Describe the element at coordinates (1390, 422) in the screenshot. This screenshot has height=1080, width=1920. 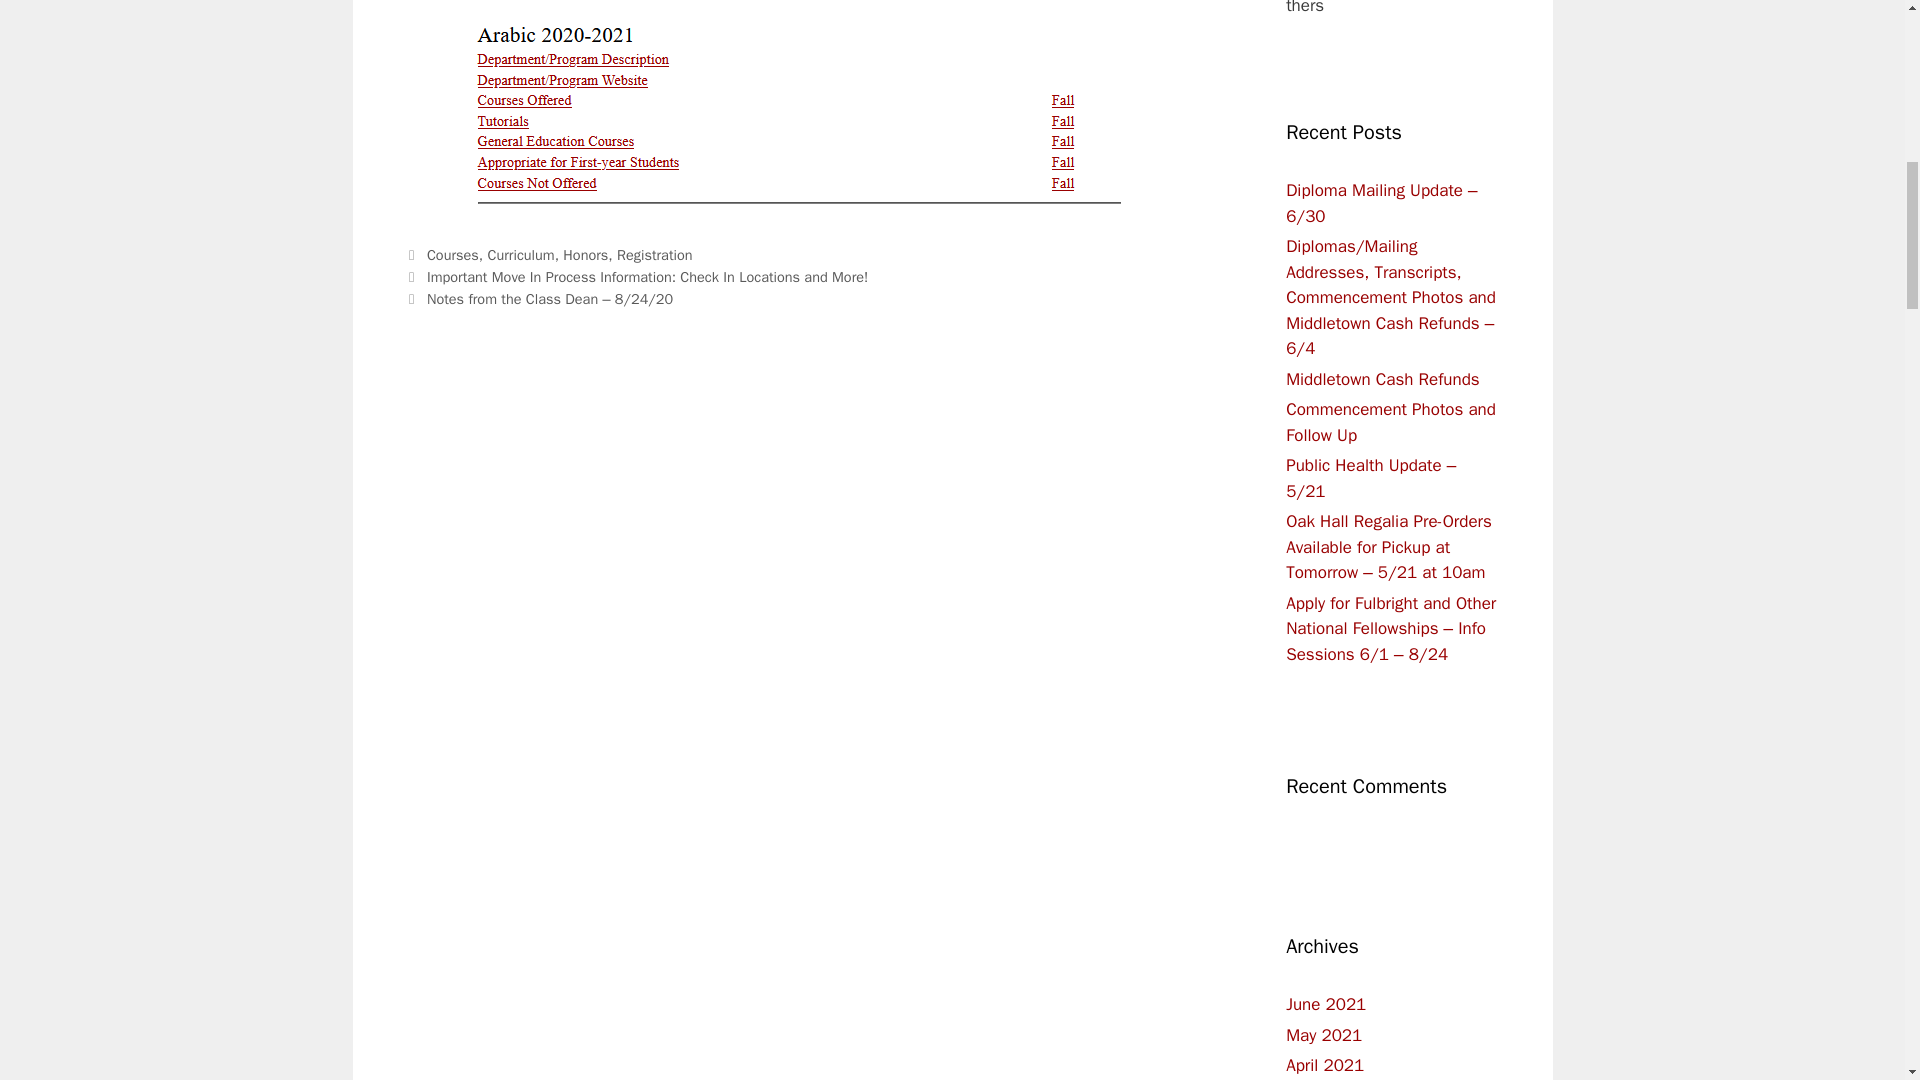
I see `Commencement Photos and Follow Up` at that location.